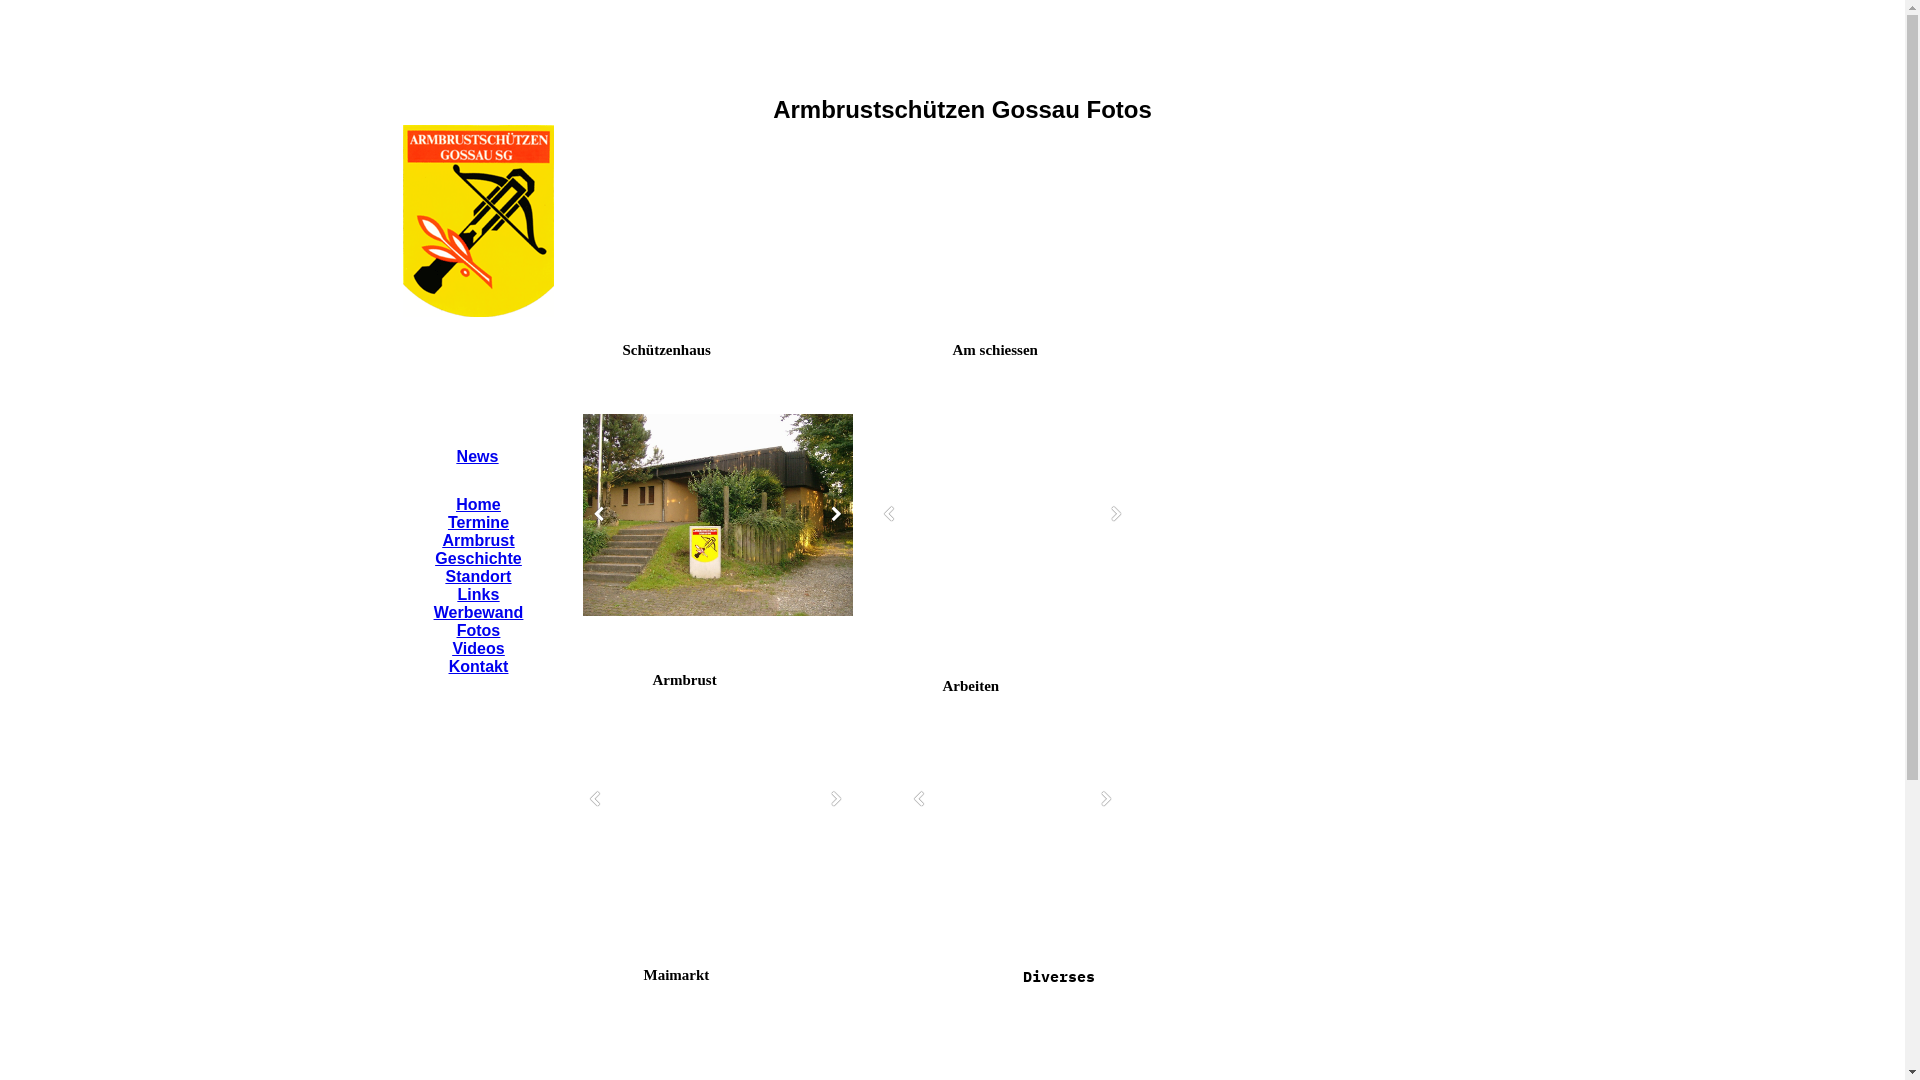 The width and height of the screenshot is (1920, 1080). I want to click on Armbrust, so click(478, 540).